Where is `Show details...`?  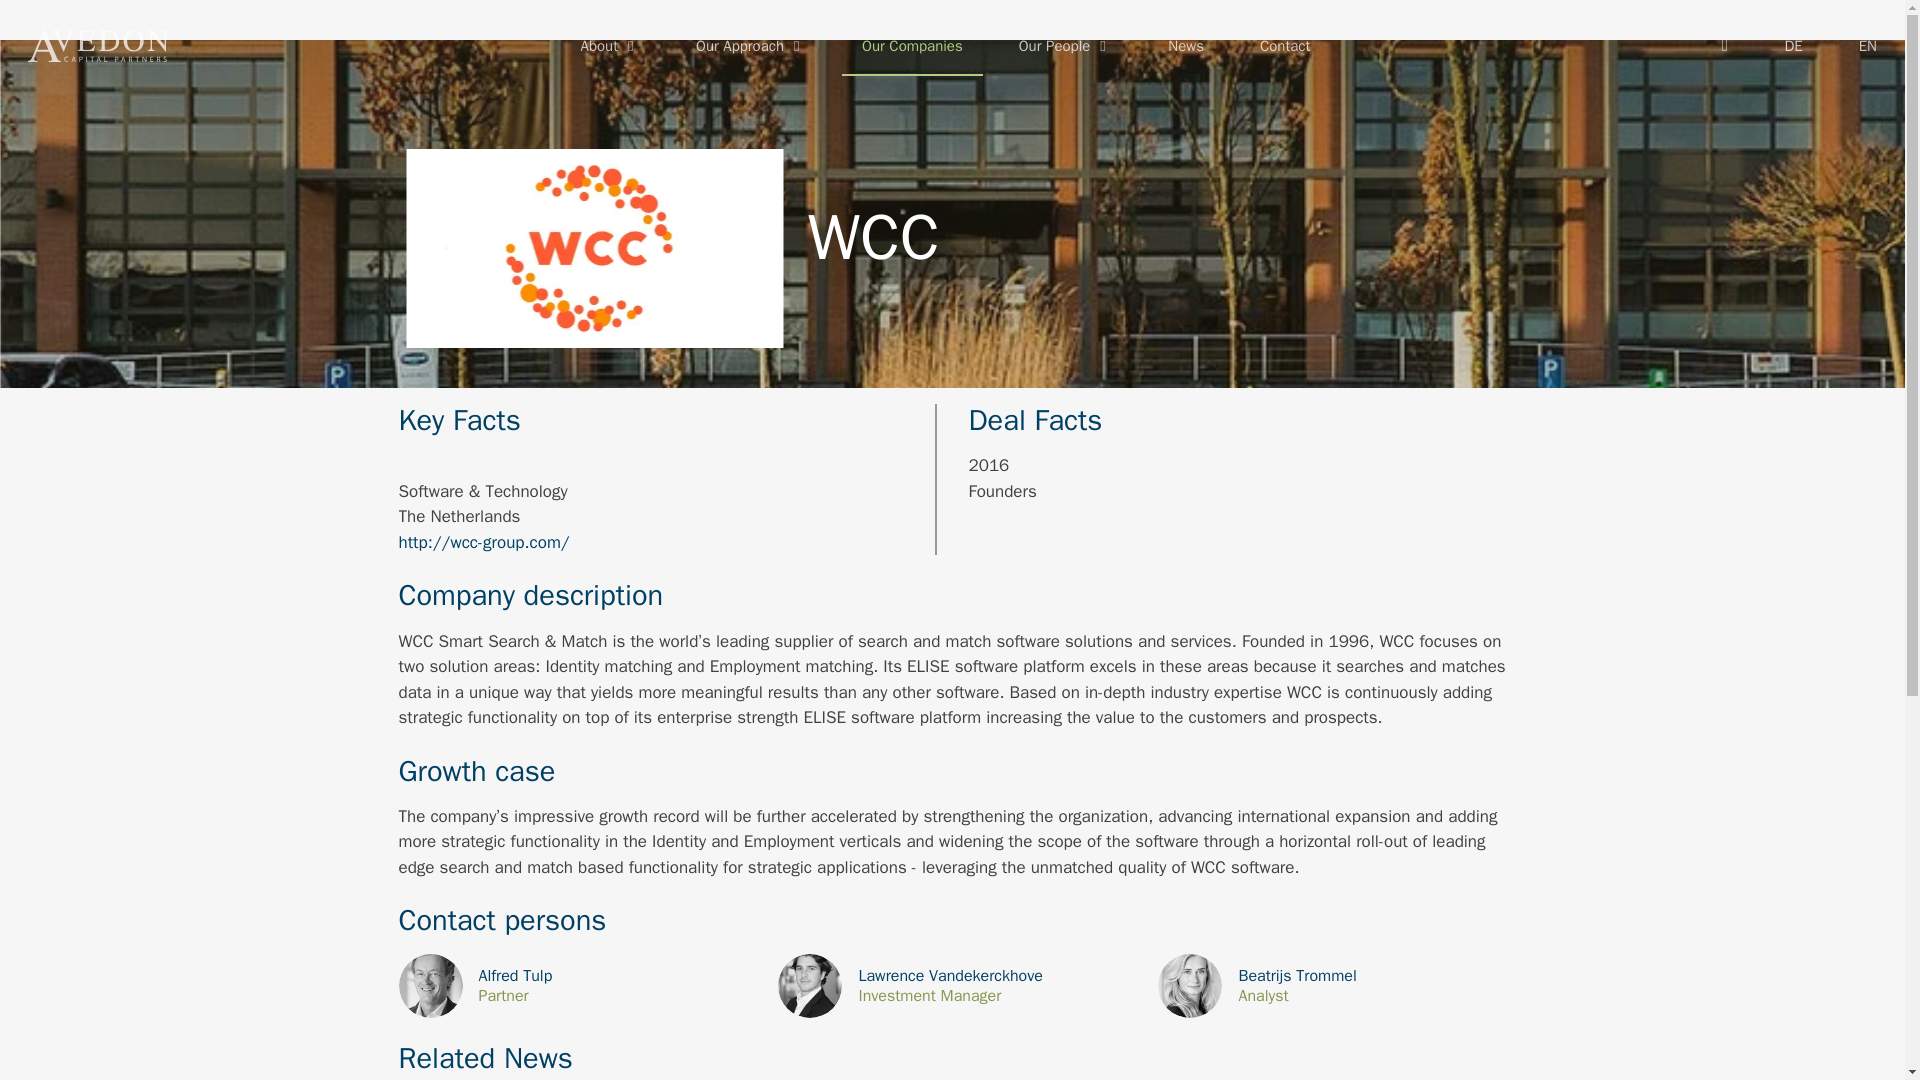
Show details... is located at coordinates (572, 986).